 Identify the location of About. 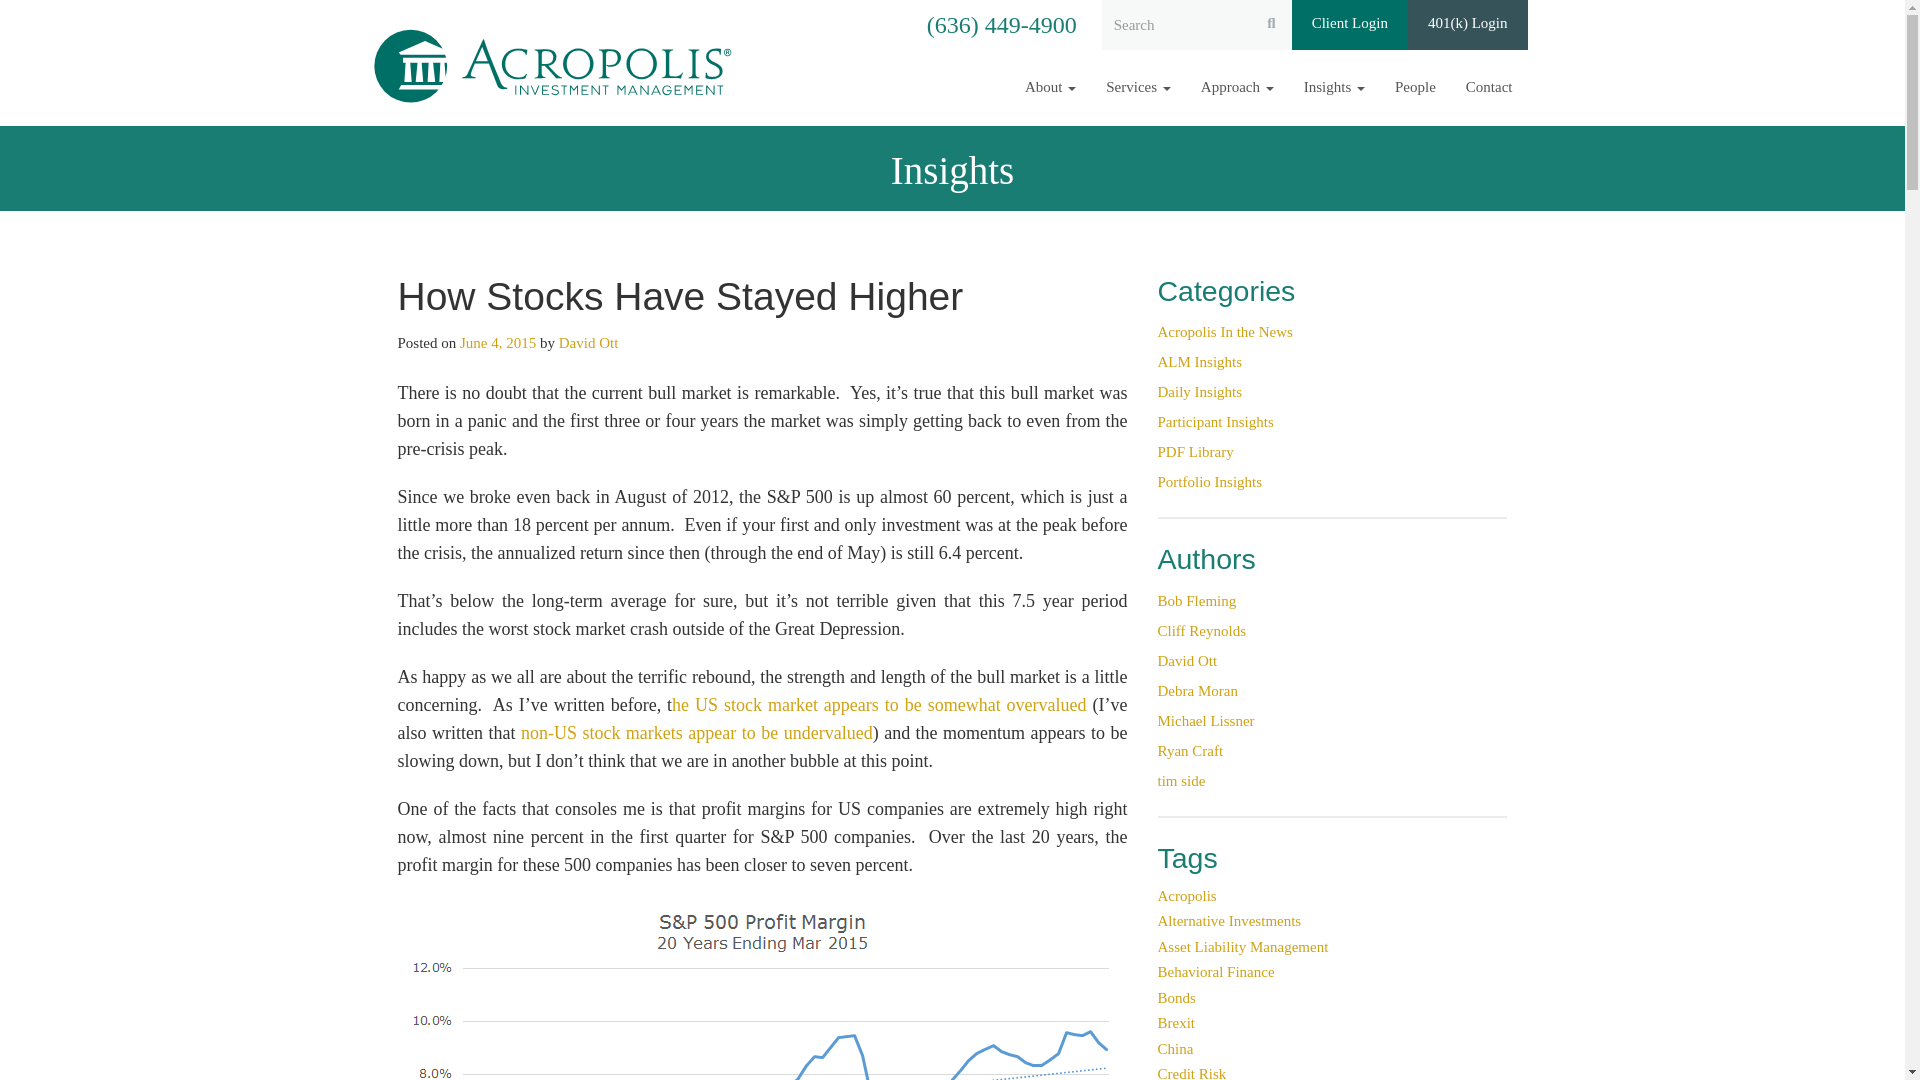
(1050, 87).